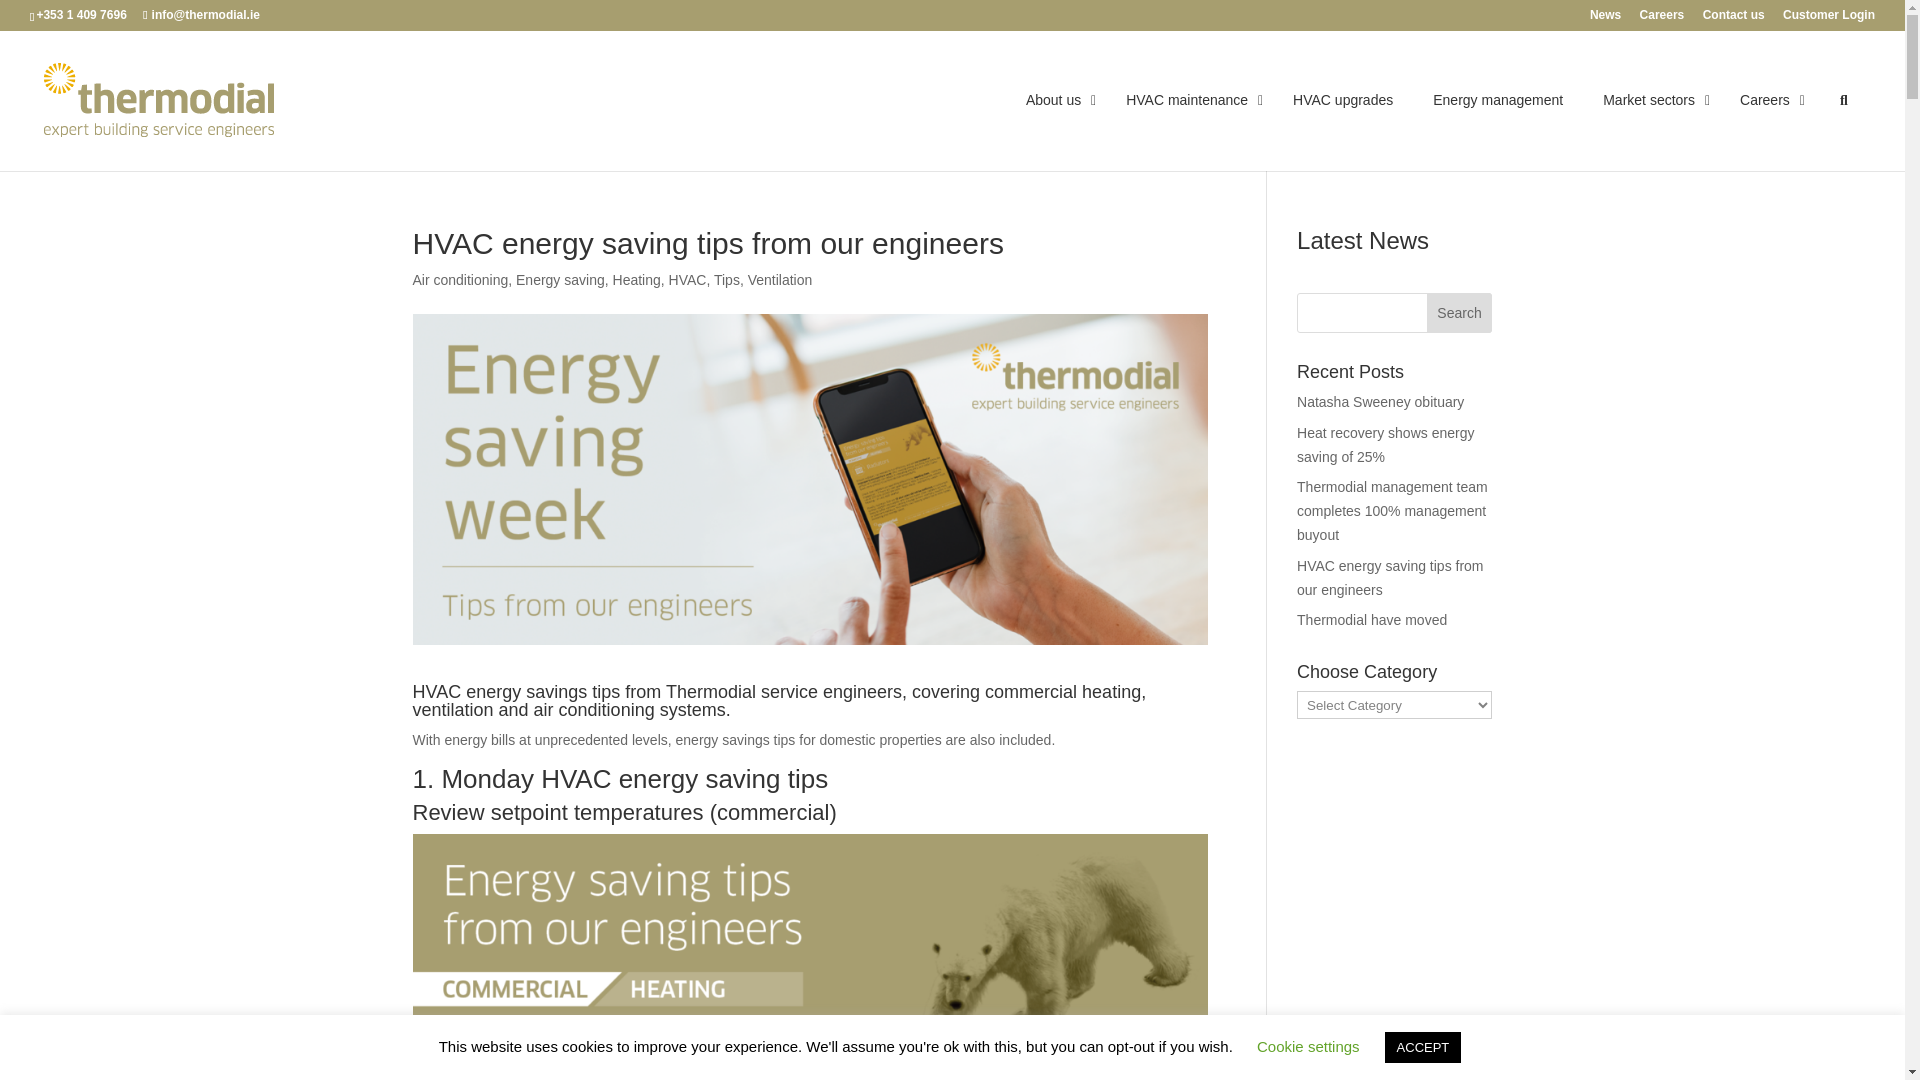 Image resolution: width=1920 pixels, height=1080 pixels. I want to click on Search, so click(1460, 312).